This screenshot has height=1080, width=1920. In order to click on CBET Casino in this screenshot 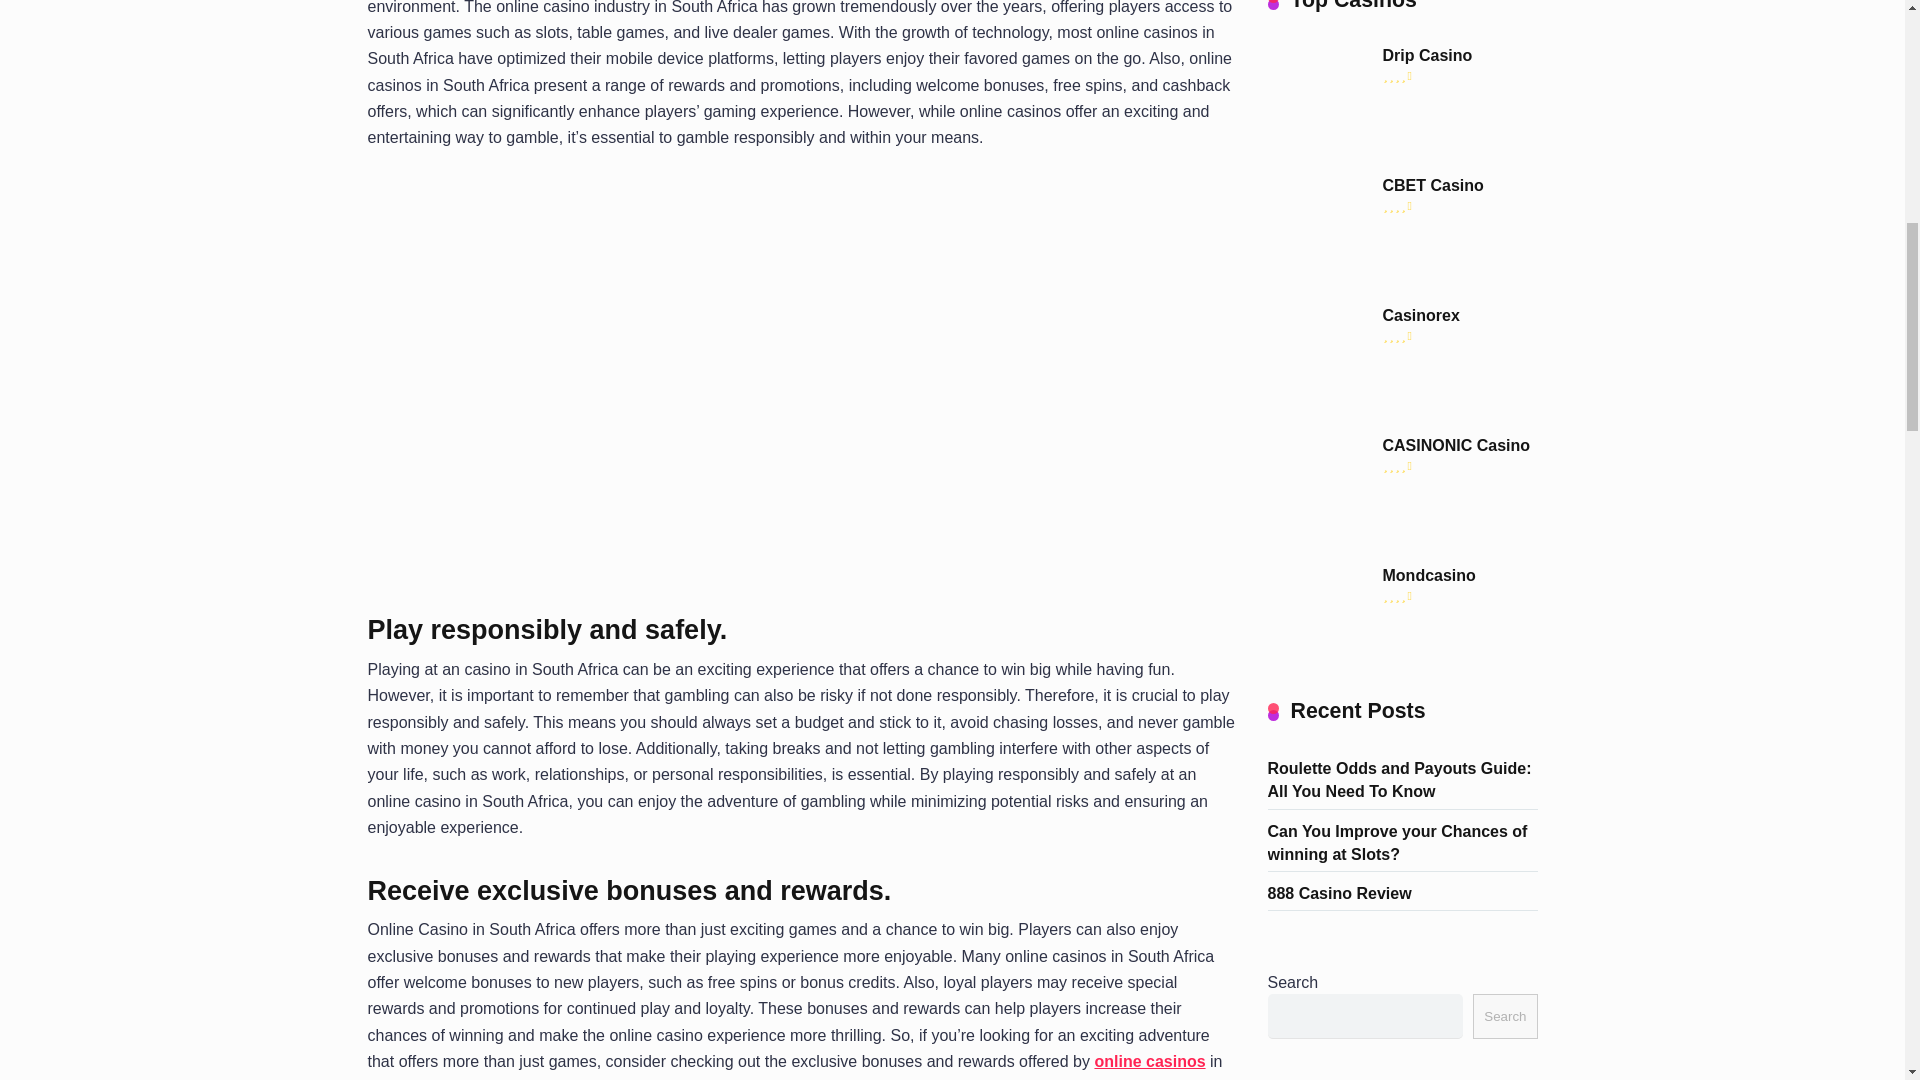, I will do `click(1317, 270)`.